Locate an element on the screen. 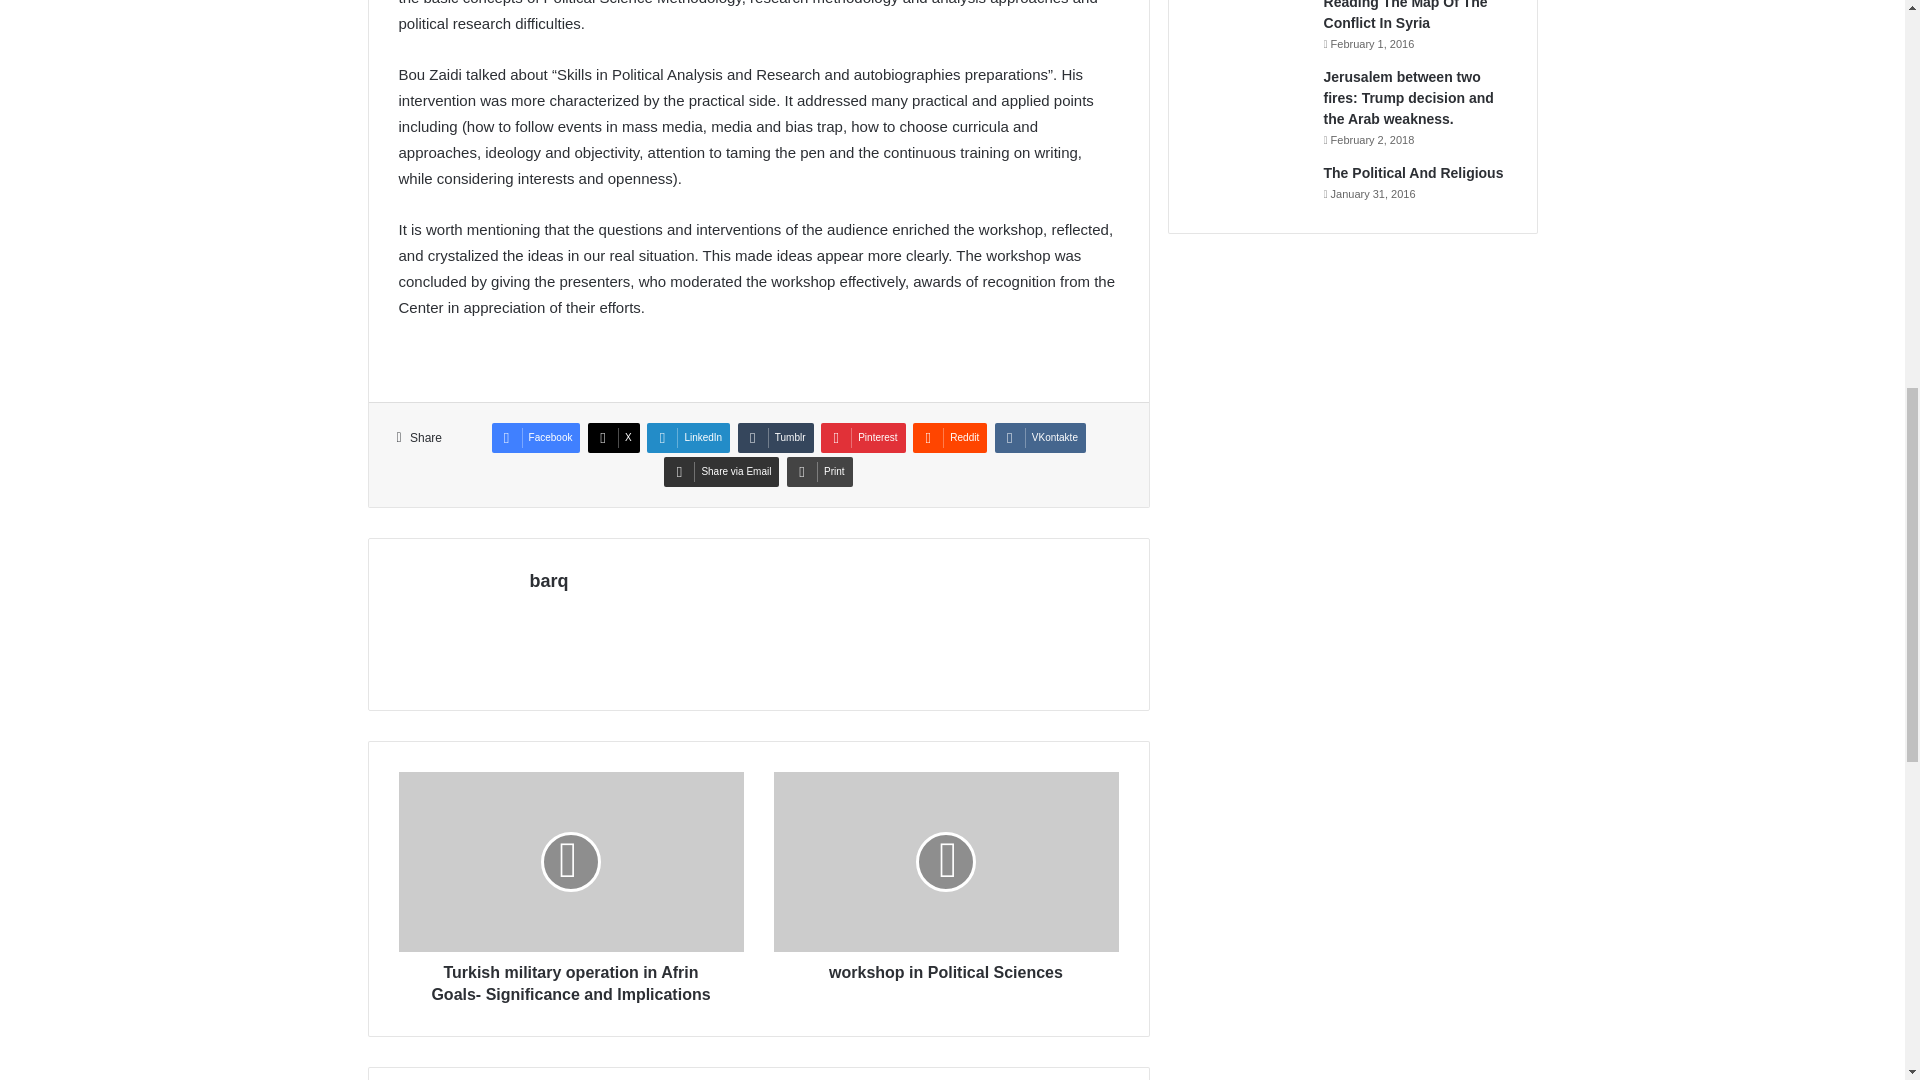 The image size is (1920, 1080). LinkedIn is located at coordinates (688, 438).